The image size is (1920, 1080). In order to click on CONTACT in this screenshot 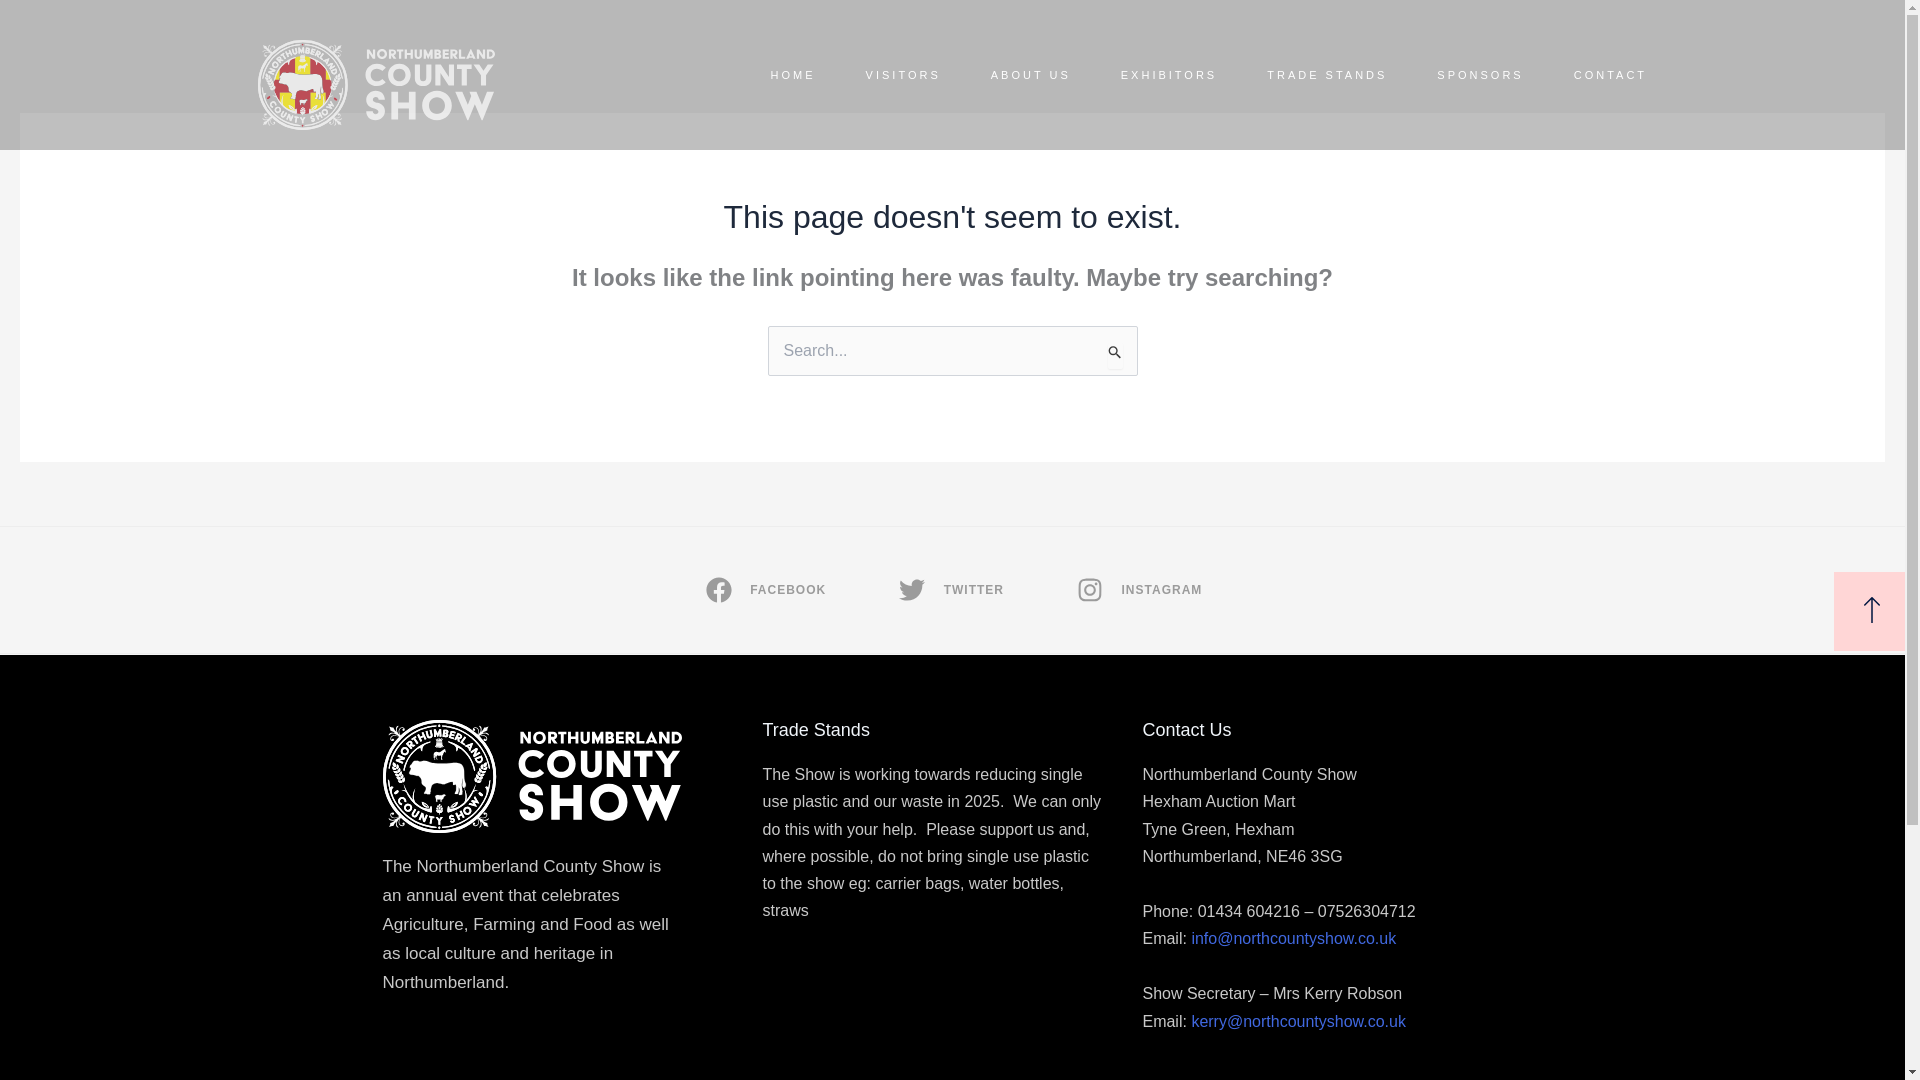, I will do `click(1610, 74)`.